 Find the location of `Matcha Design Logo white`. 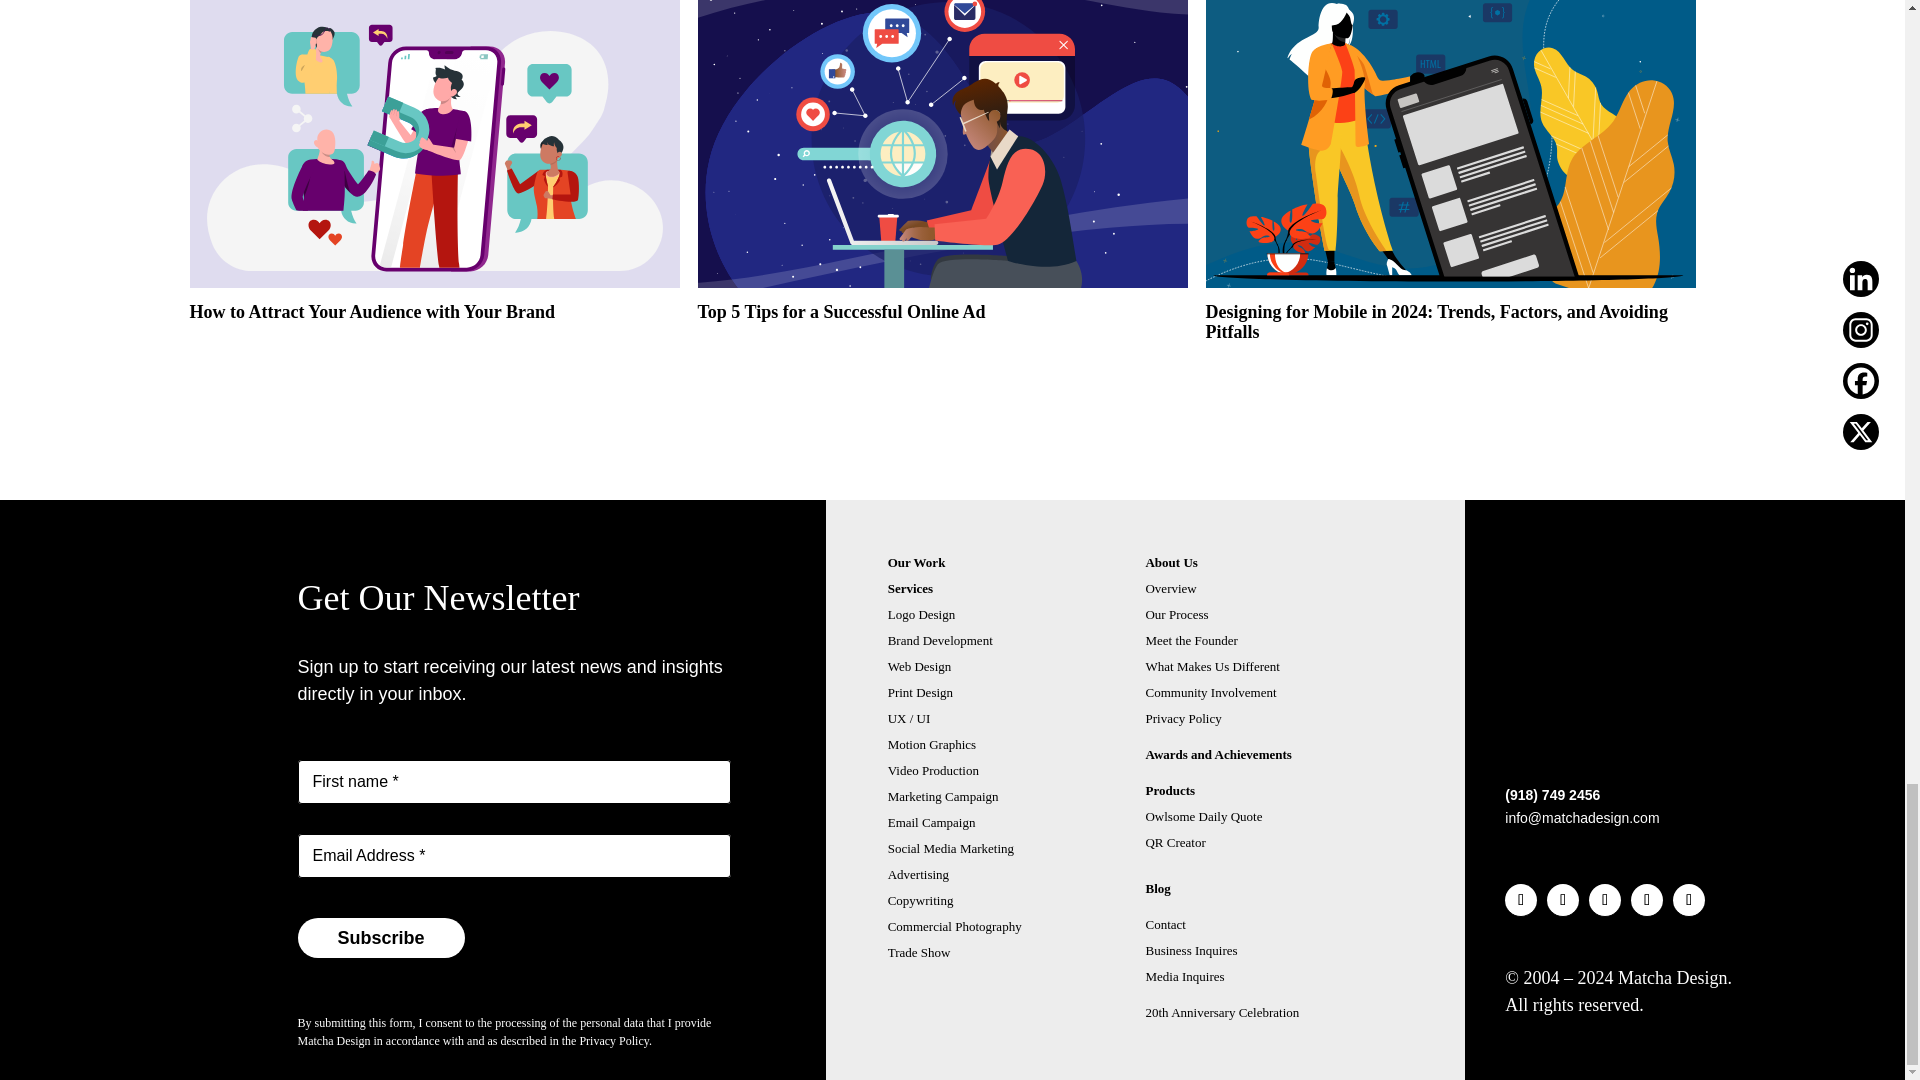

Matcha Design Logo white is located at coordinates (1538, 738).